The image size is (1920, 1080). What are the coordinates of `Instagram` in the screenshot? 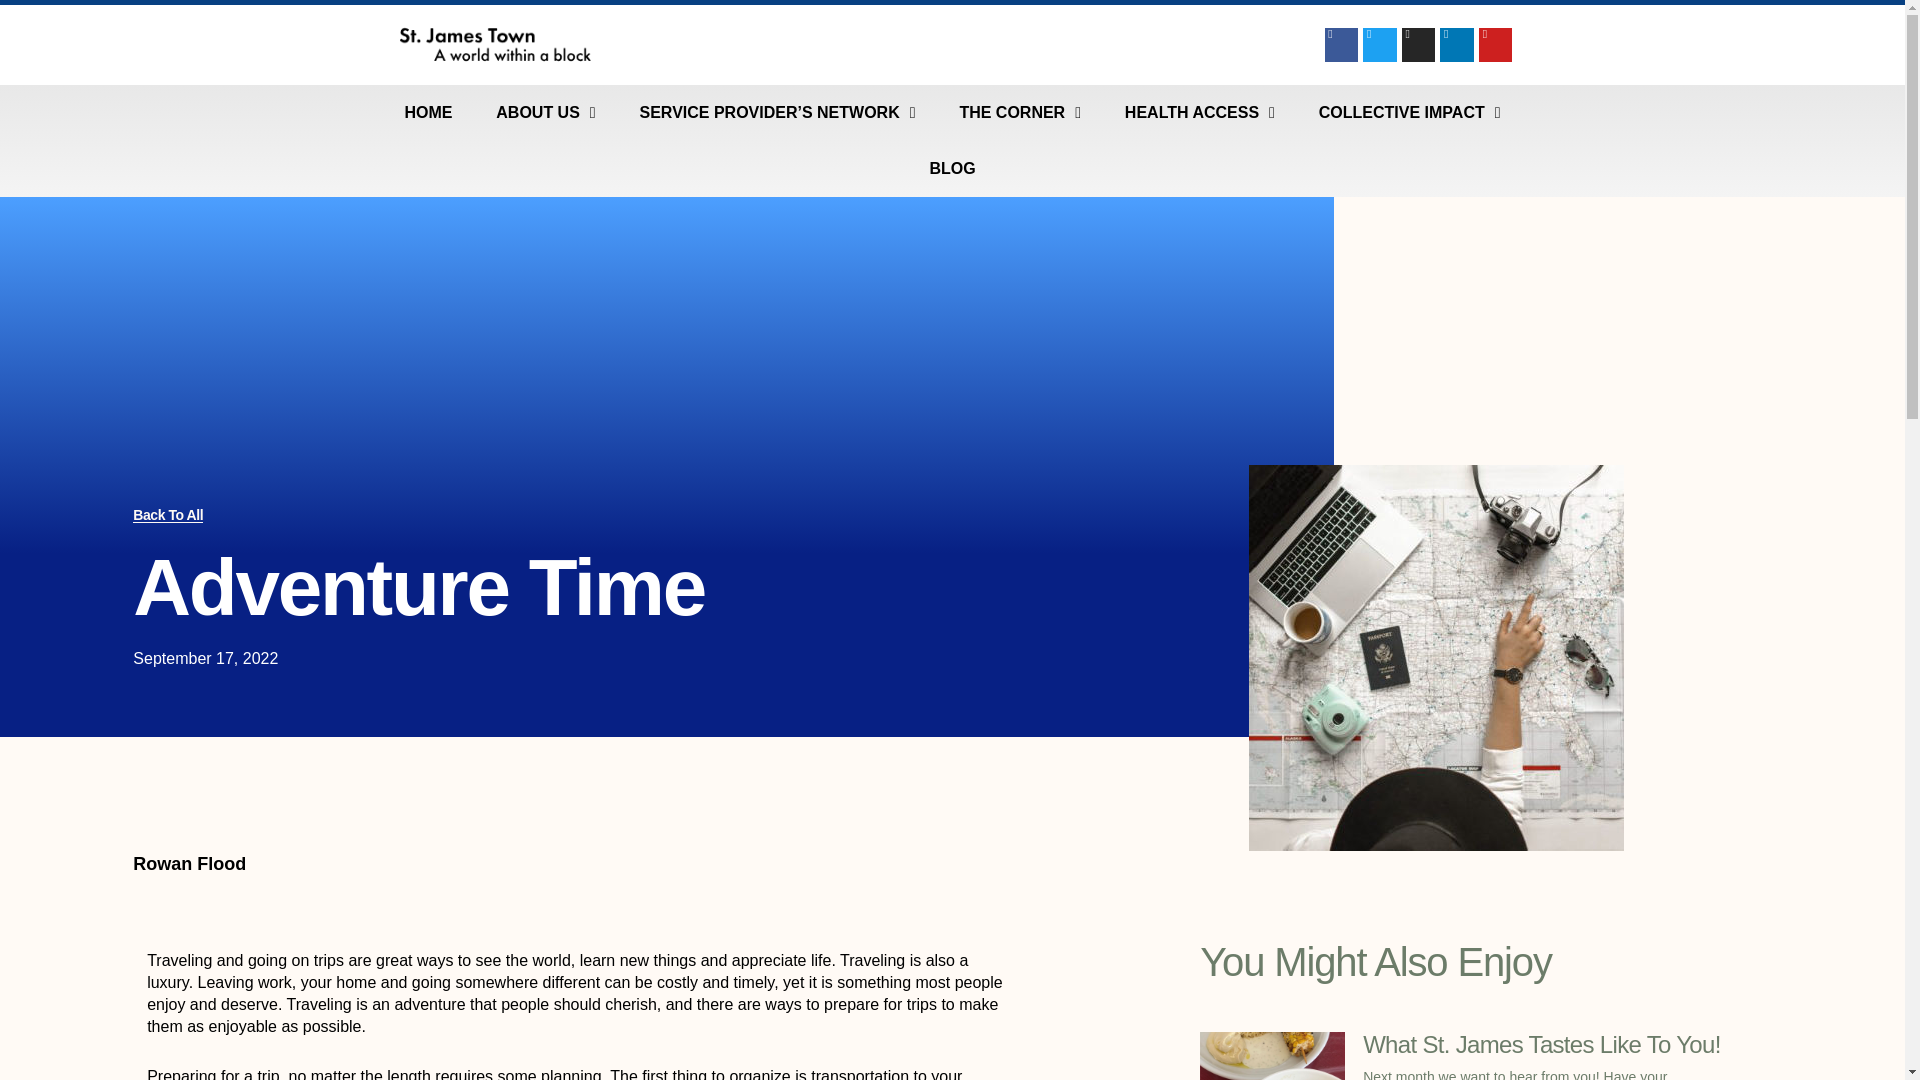 It's located at (1418, 44).